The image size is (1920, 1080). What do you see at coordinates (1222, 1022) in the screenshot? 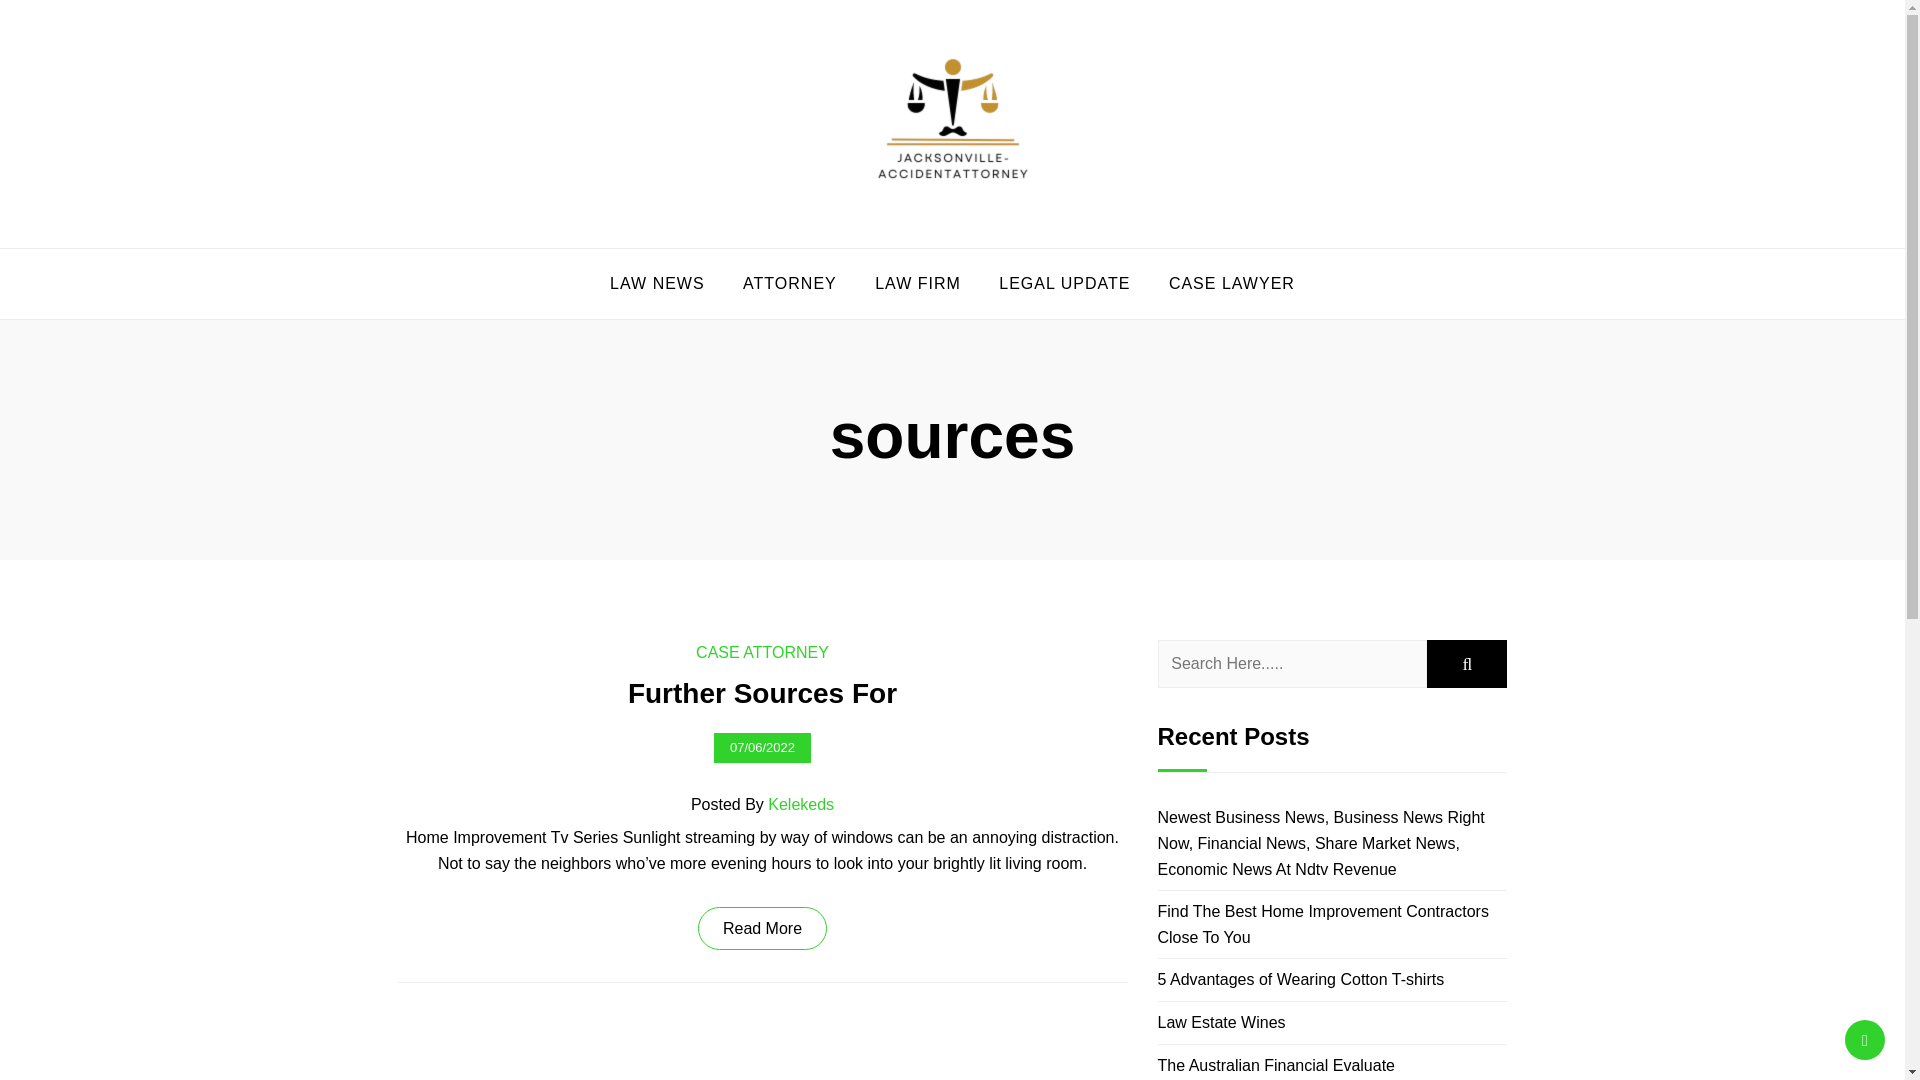
I see `Law Estate Wines` at bounding box center [1222, 1022].